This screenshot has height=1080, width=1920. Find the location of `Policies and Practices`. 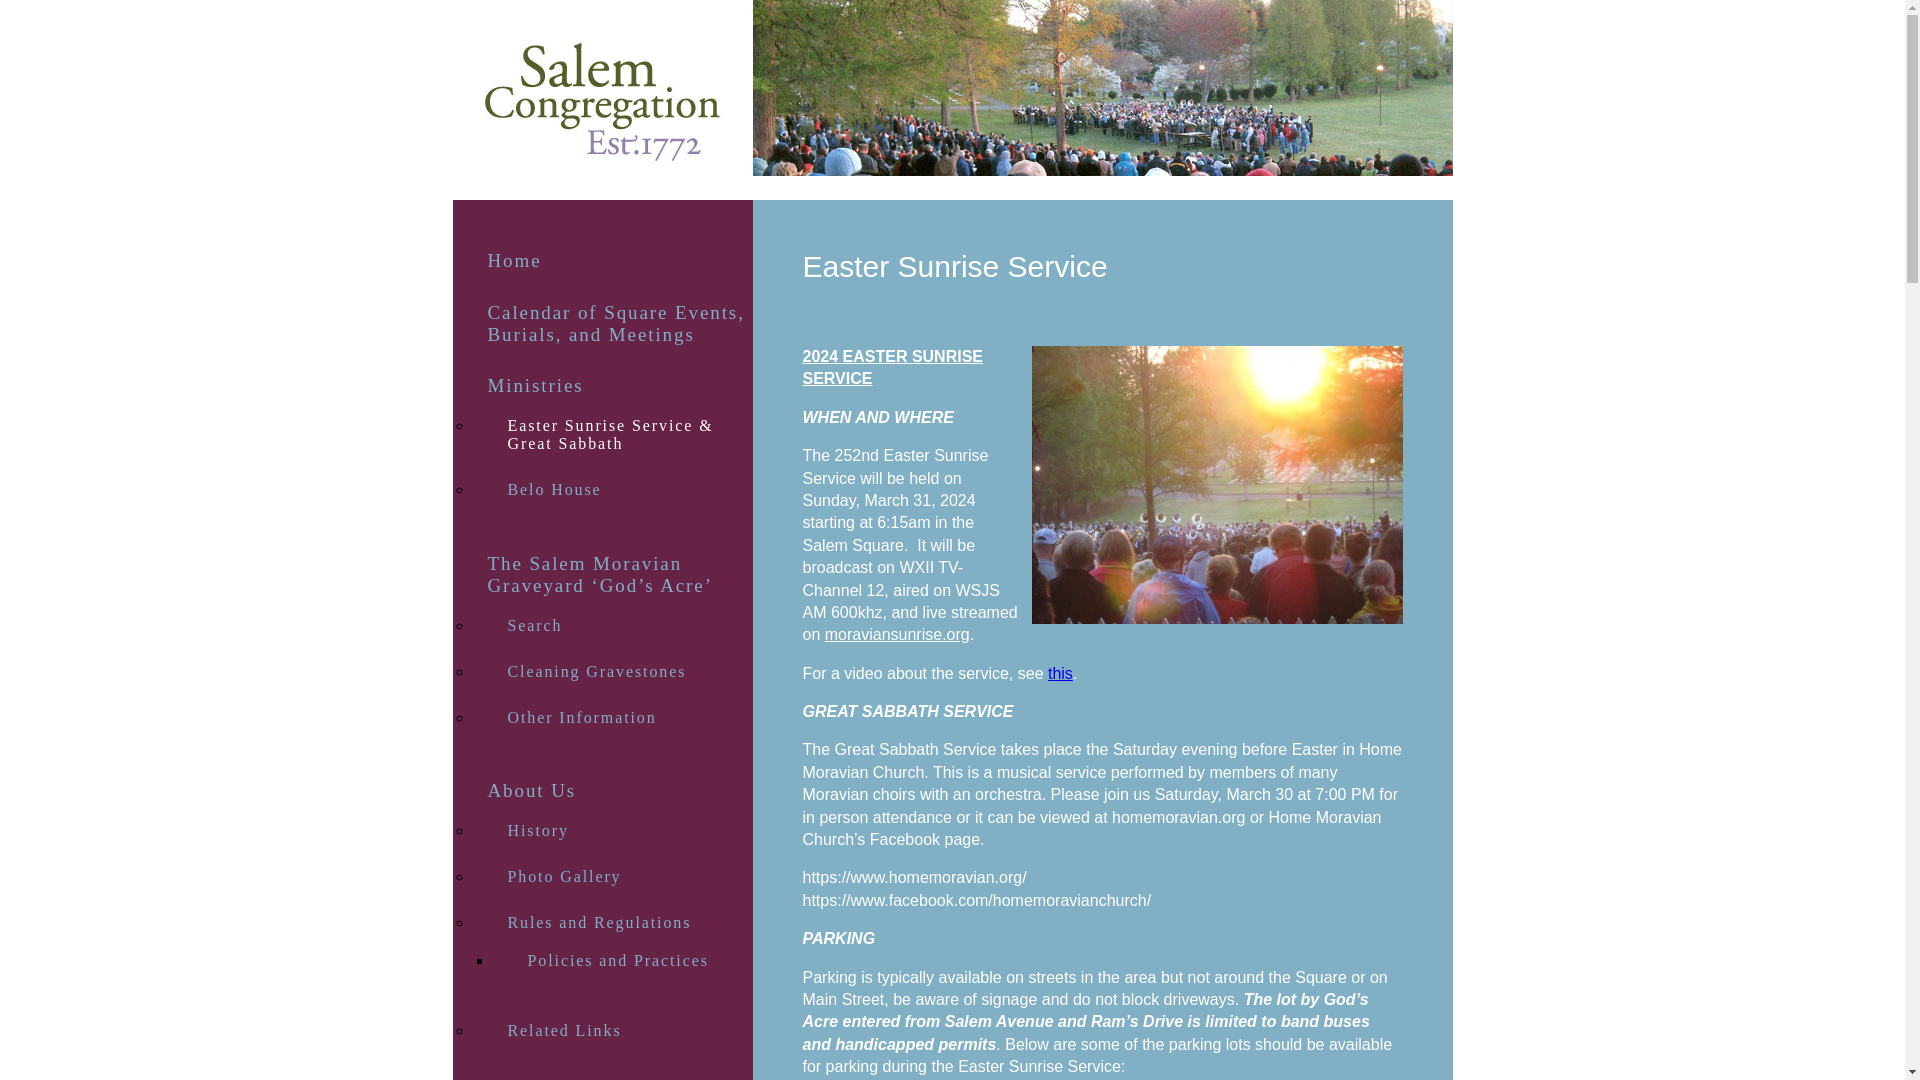

Policies and Practices is located at coordinates (622, 960).